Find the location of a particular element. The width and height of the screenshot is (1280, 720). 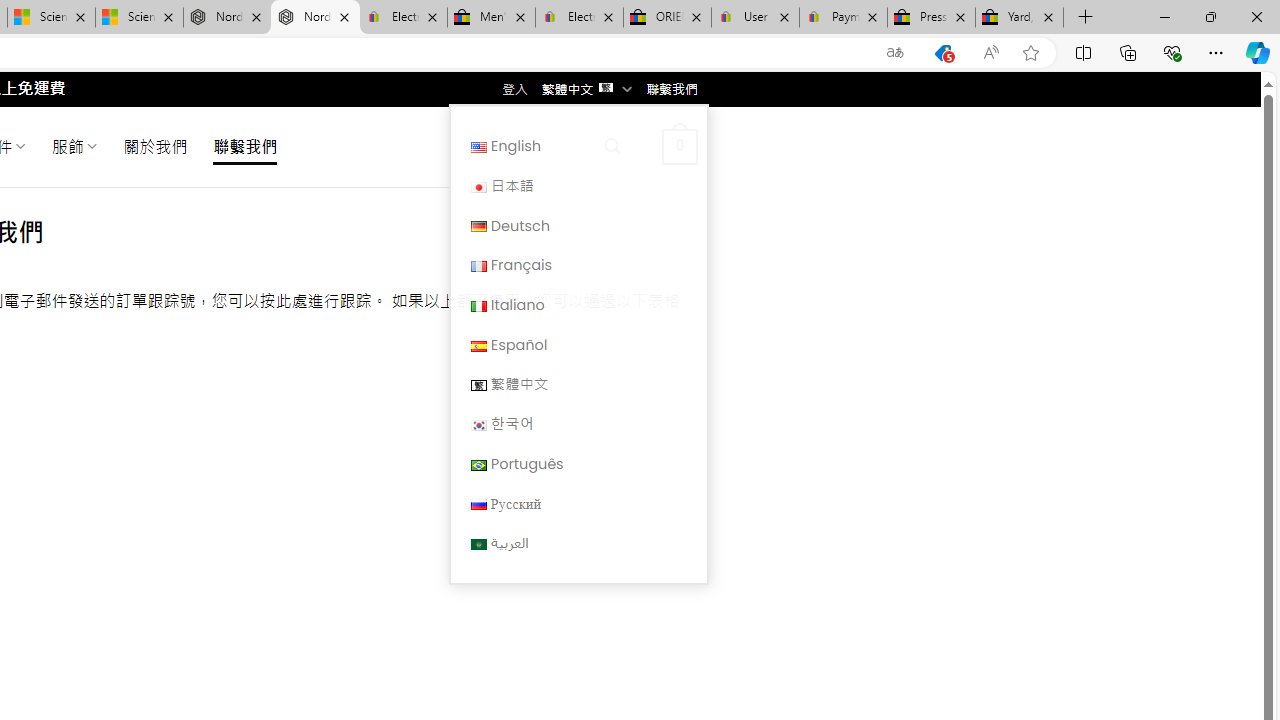

 Italiano is located at coordinates (578, 304).